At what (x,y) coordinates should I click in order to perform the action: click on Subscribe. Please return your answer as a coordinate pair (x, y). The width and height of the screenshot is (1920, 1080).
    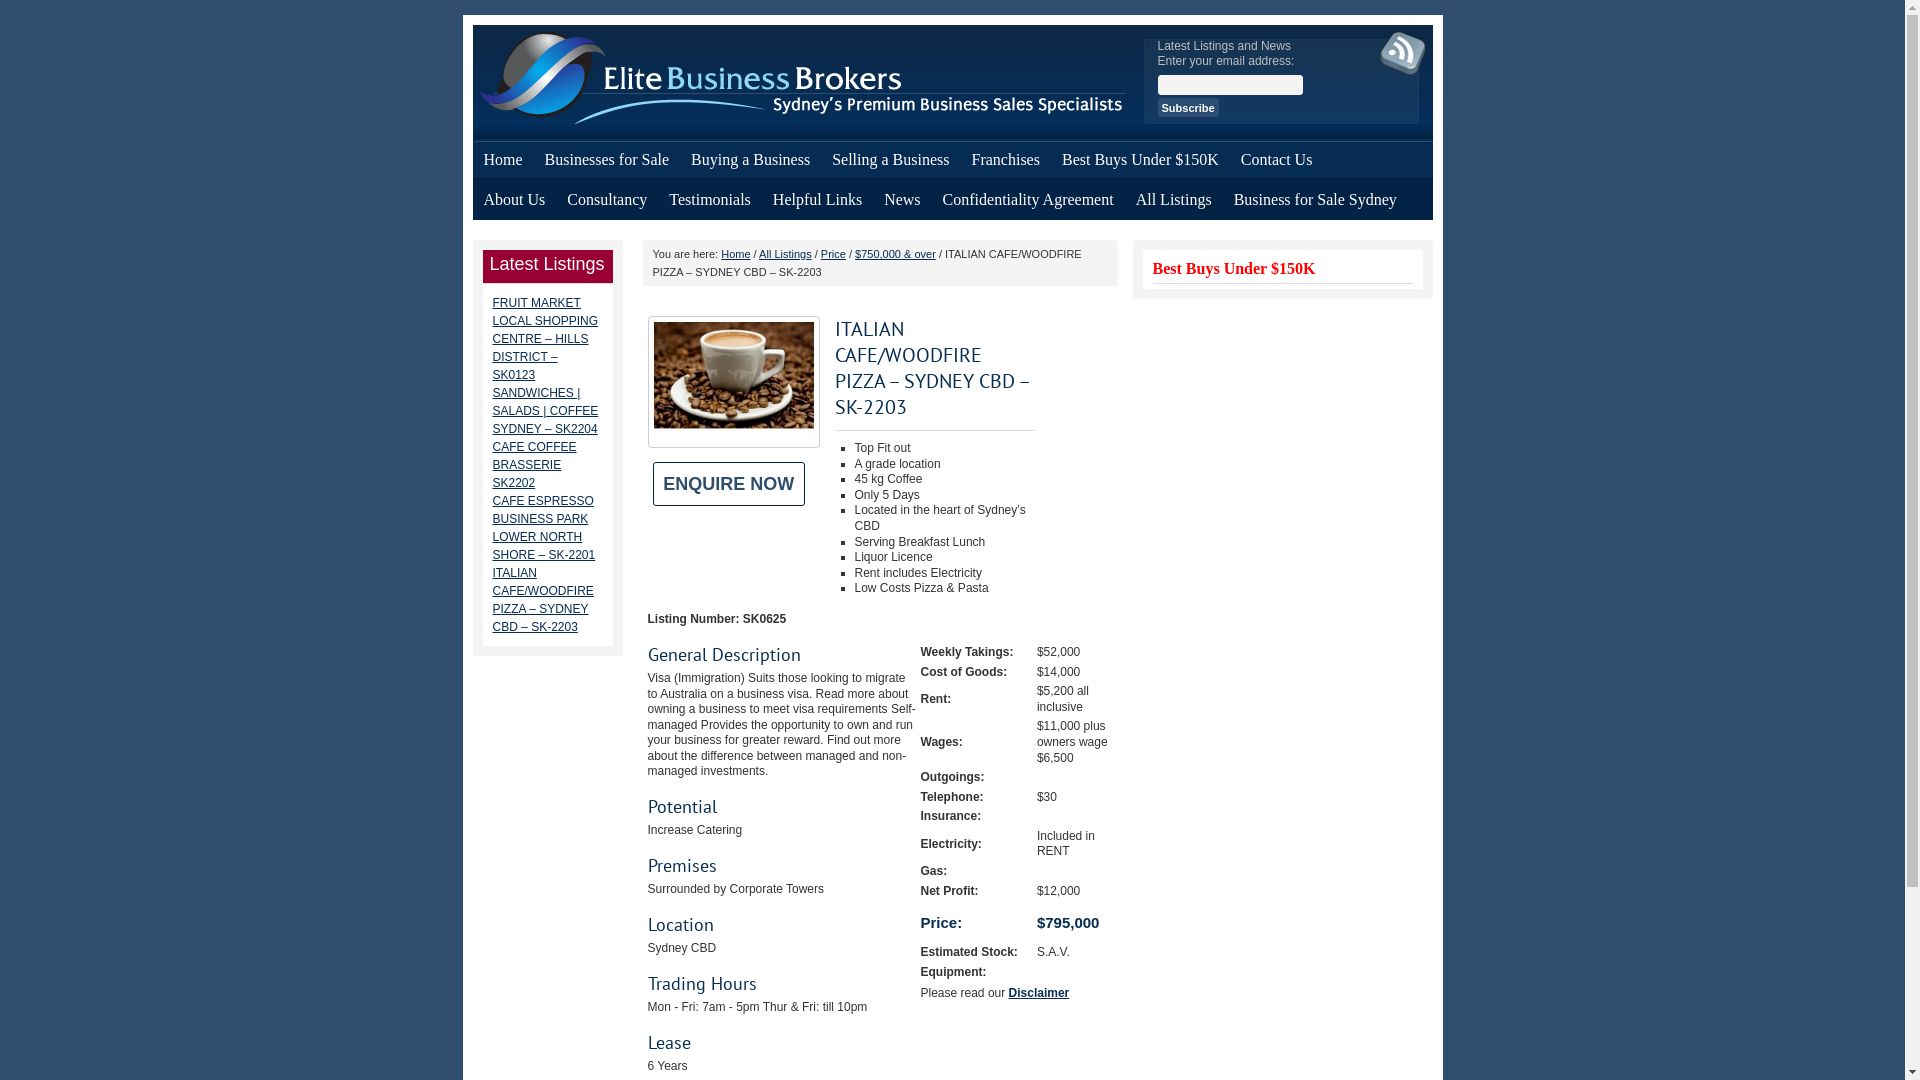
    Looking at the image, I should click on (1188, 108).